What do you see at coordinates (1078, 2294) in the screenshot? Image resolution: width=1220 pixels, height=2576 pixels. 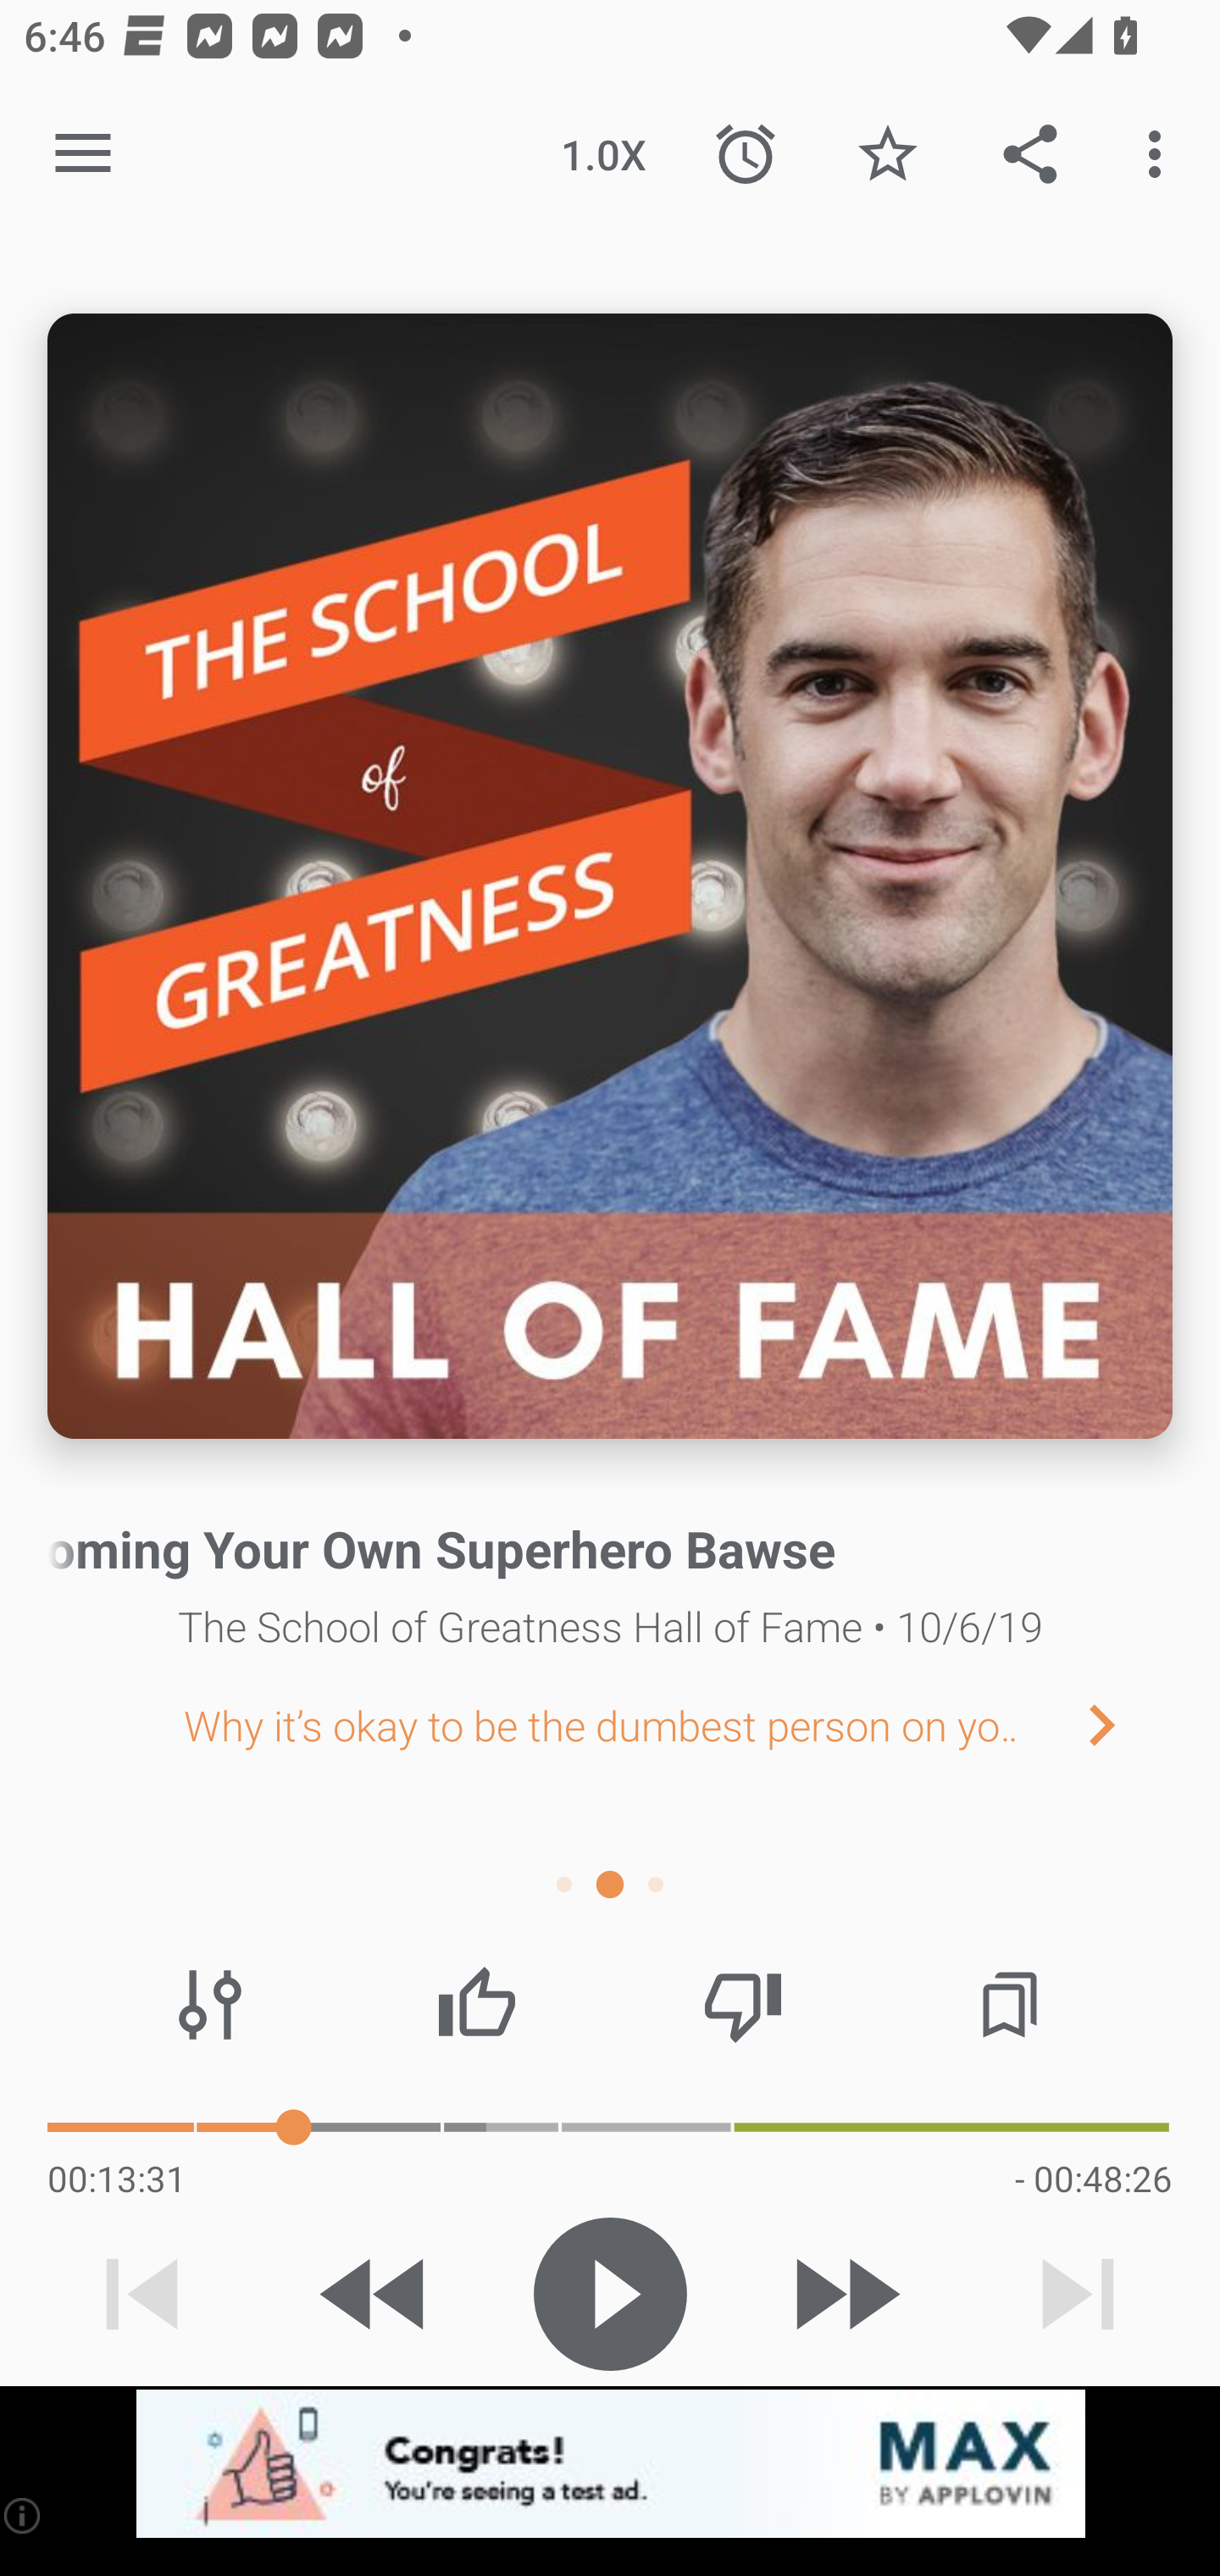 I see `Next track` at bounding box center [1078, 2294].